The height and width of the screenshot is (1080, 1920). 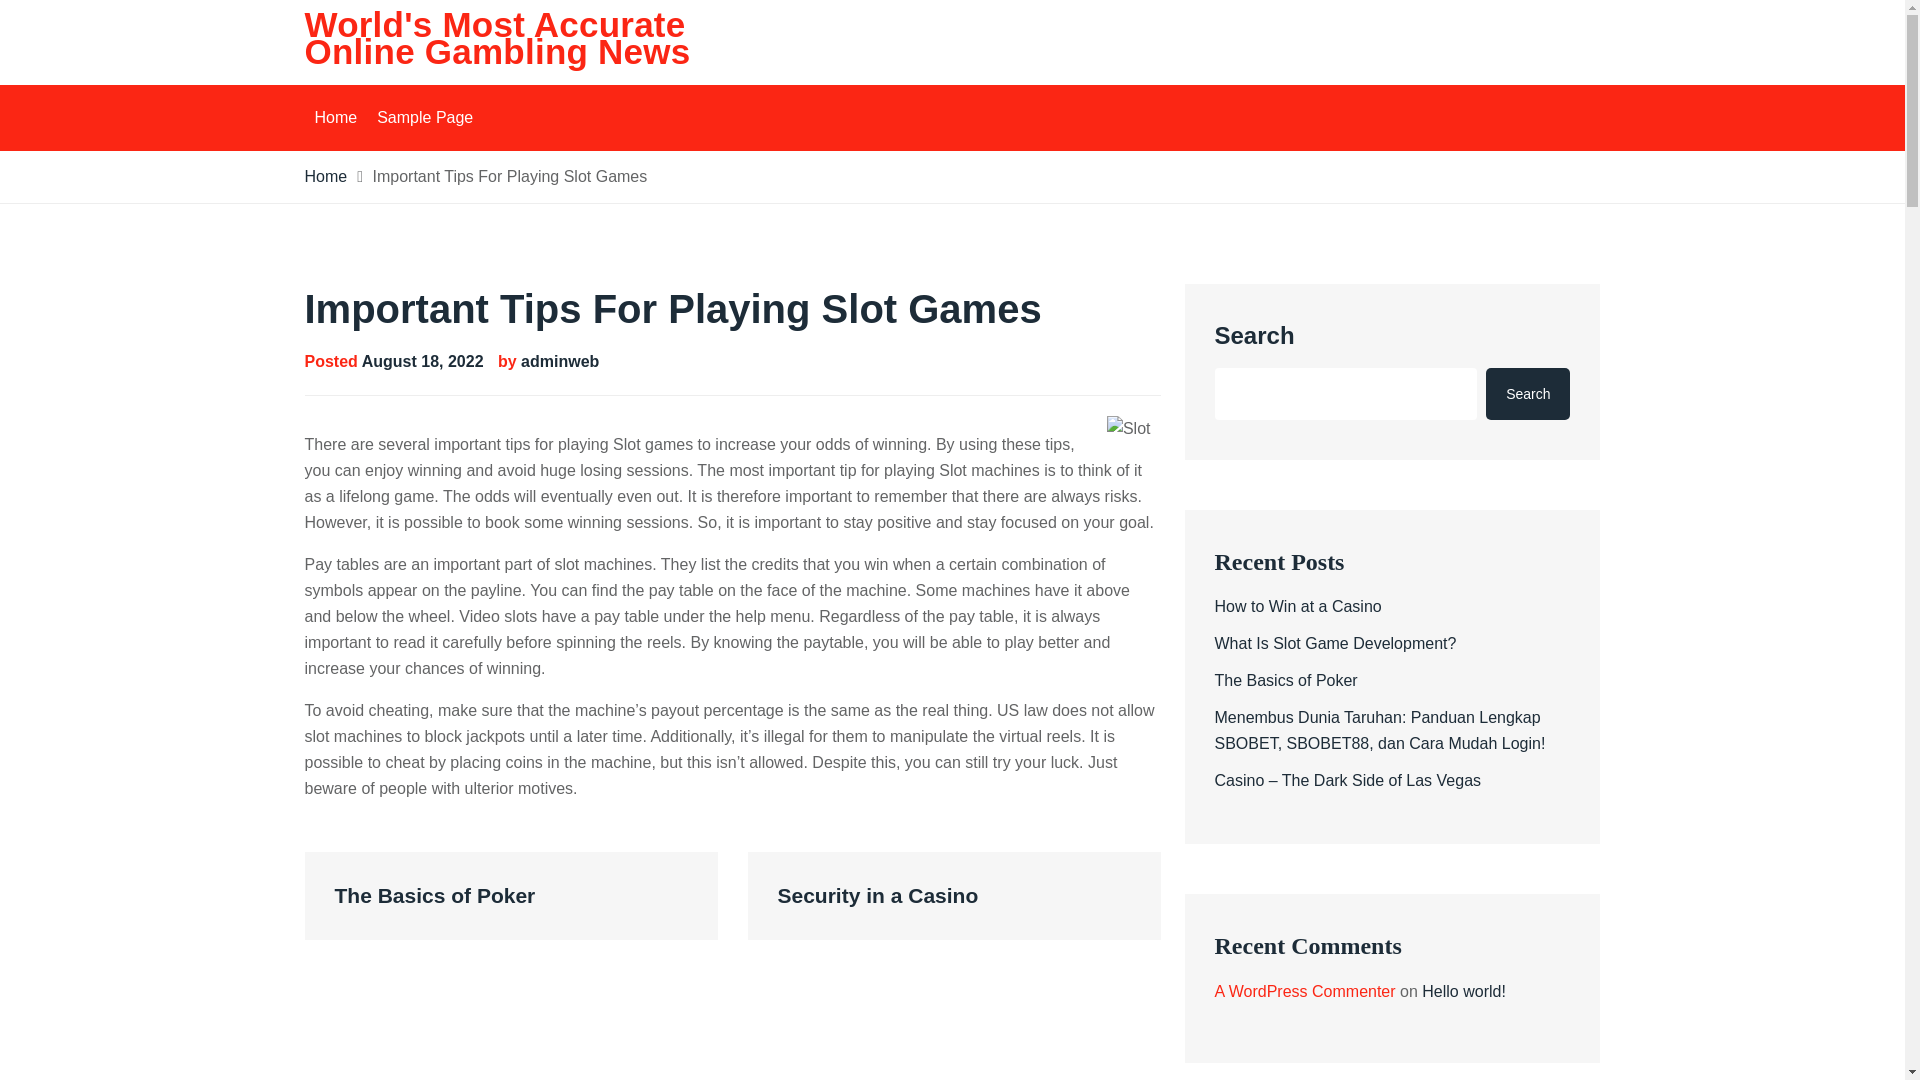 I want to click on Home, so click(x=325, y=176).